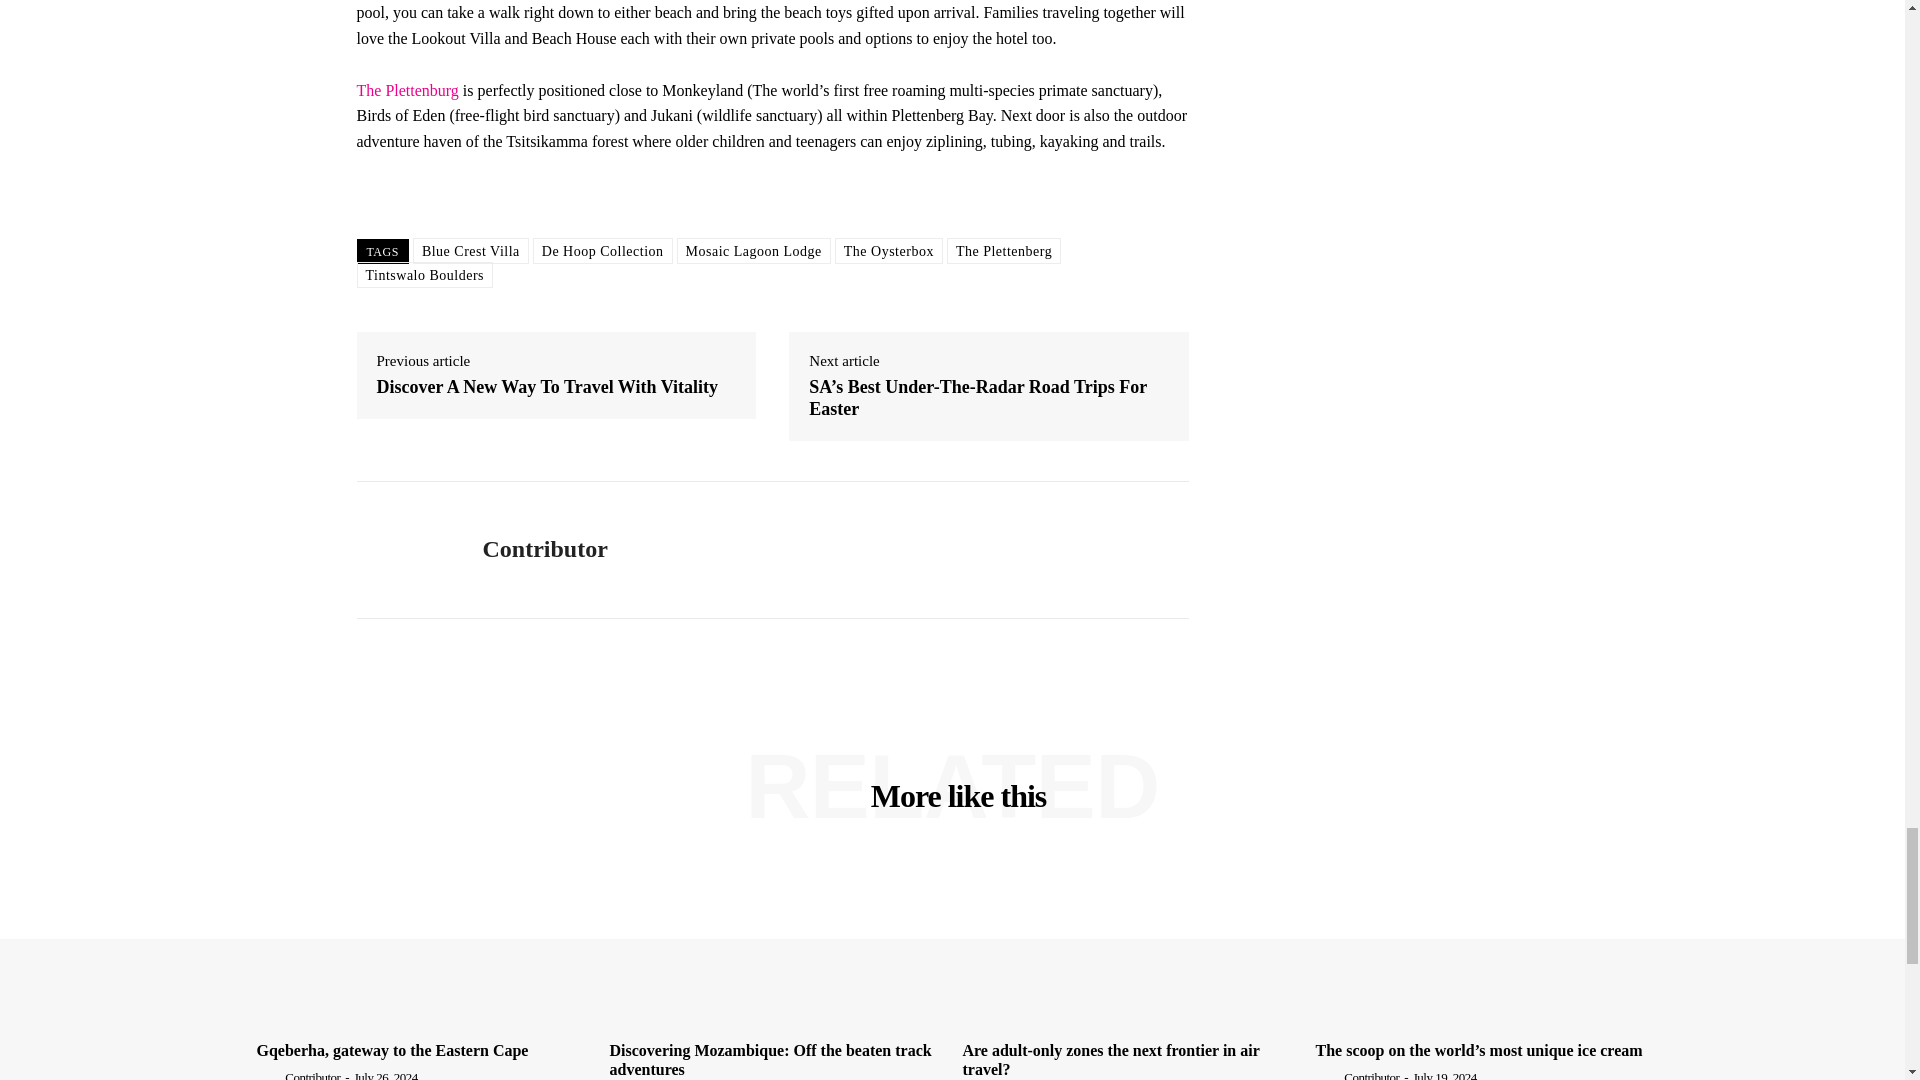  What do you see at coordinates (406, 90) in the screenshot?
I see `The Plettenburg` at bounding box center [406, 90].